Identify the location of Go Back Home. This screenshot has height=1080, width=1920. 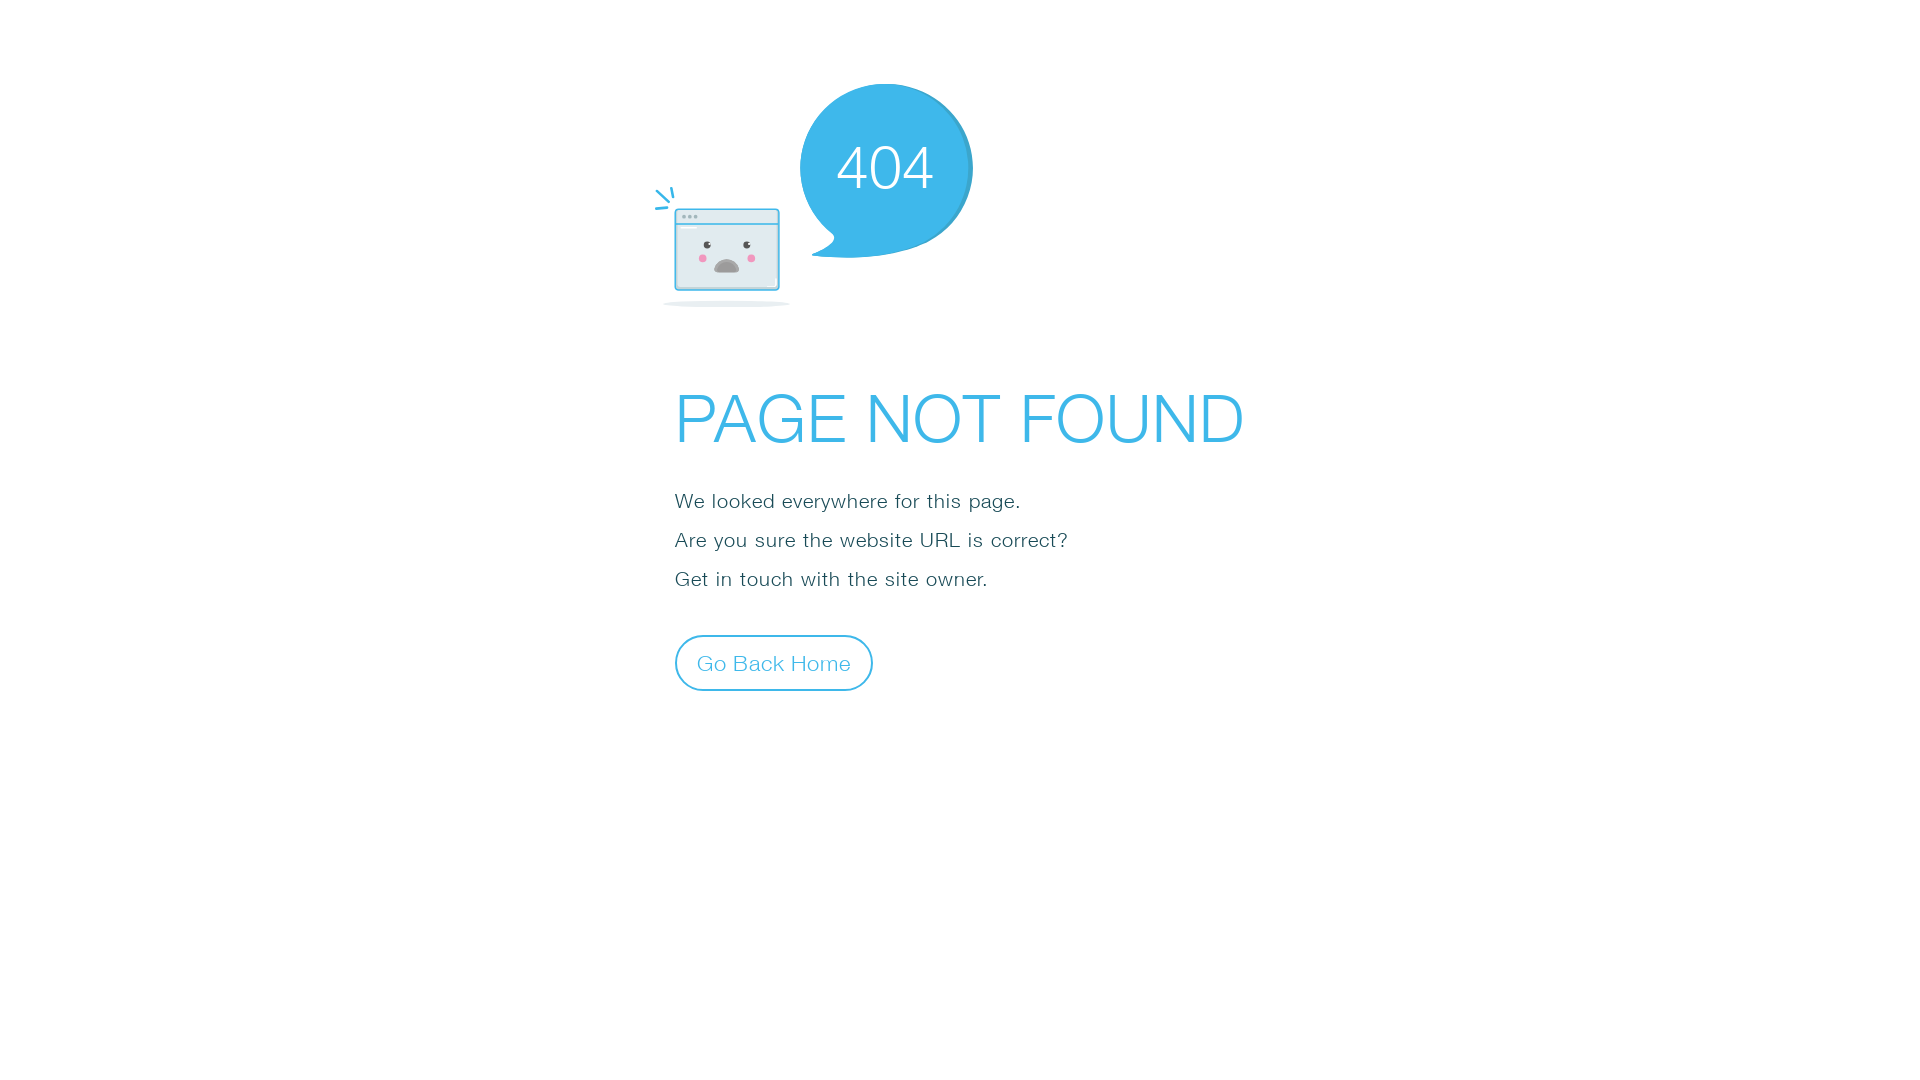
(774, 662).